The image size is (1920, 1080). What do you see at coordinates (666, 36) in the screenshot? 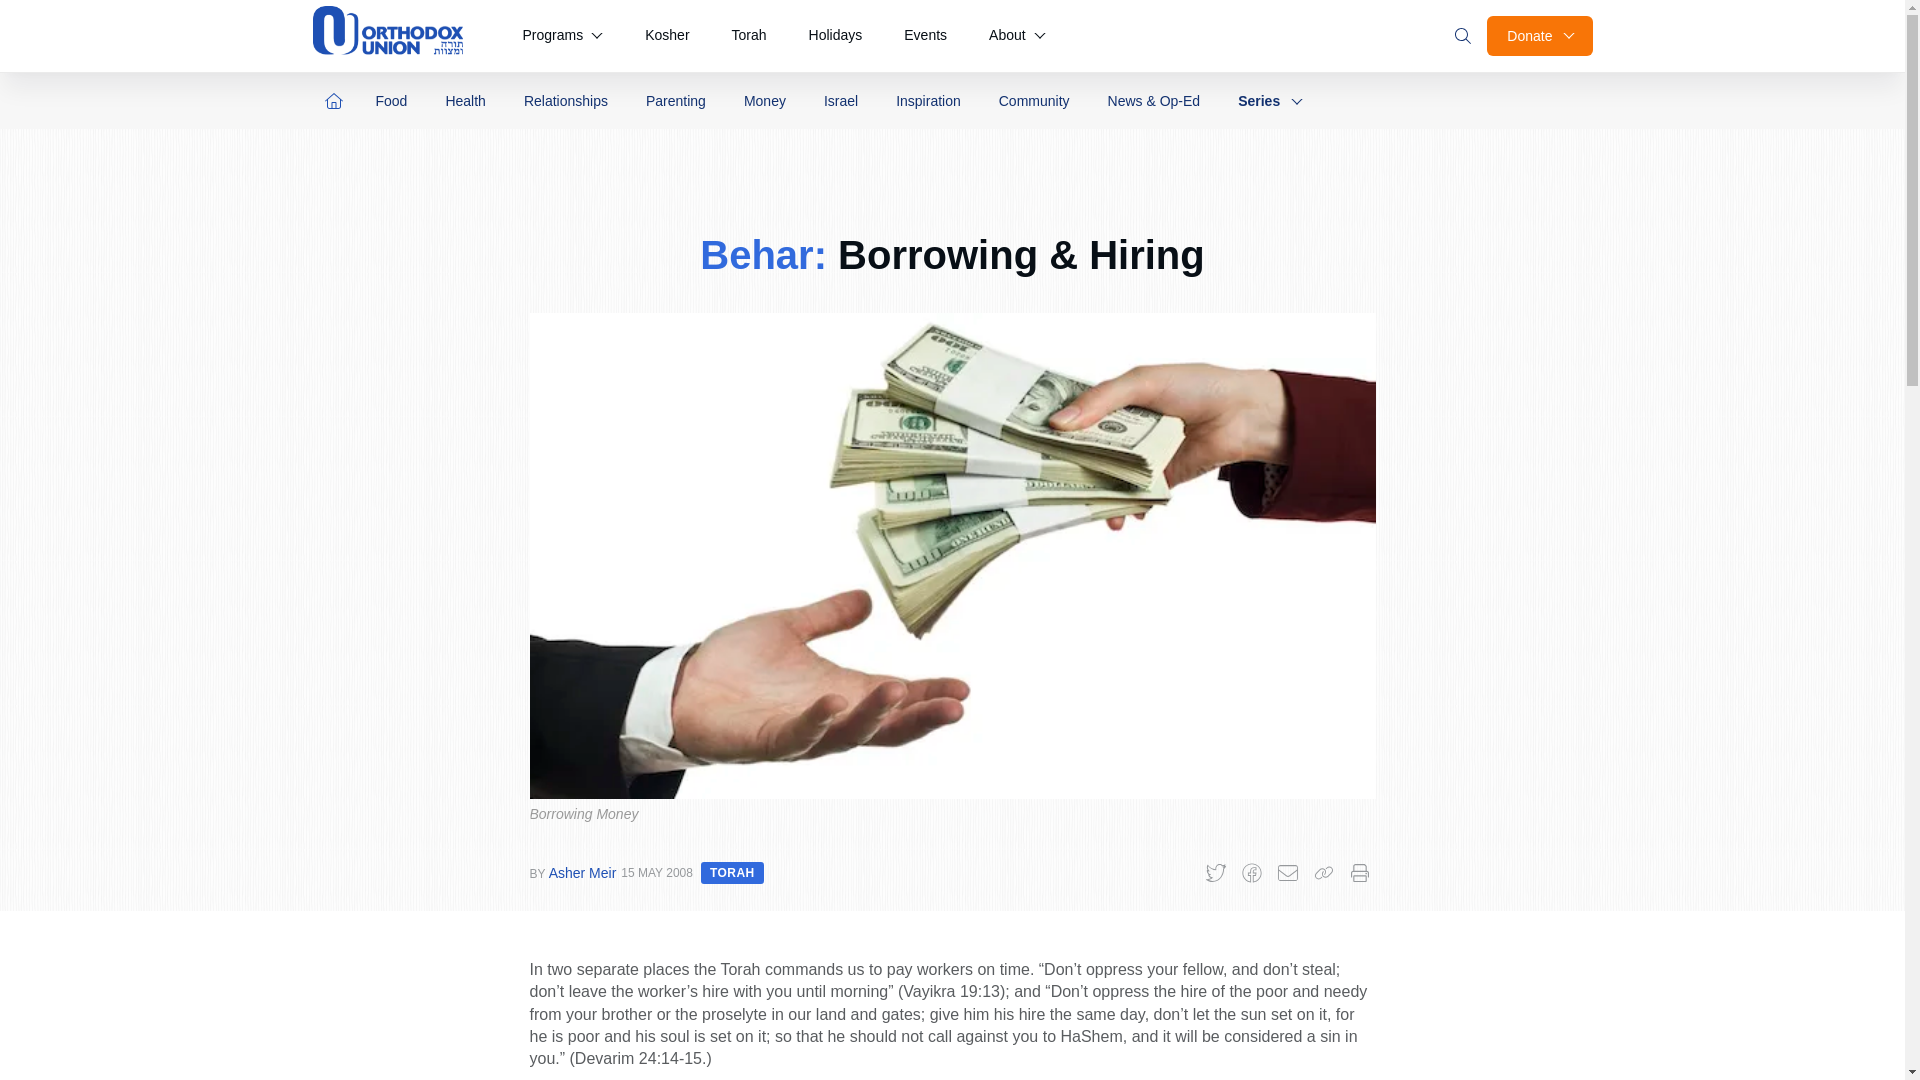
I see `Kosher` at bounding box center [666, 36].